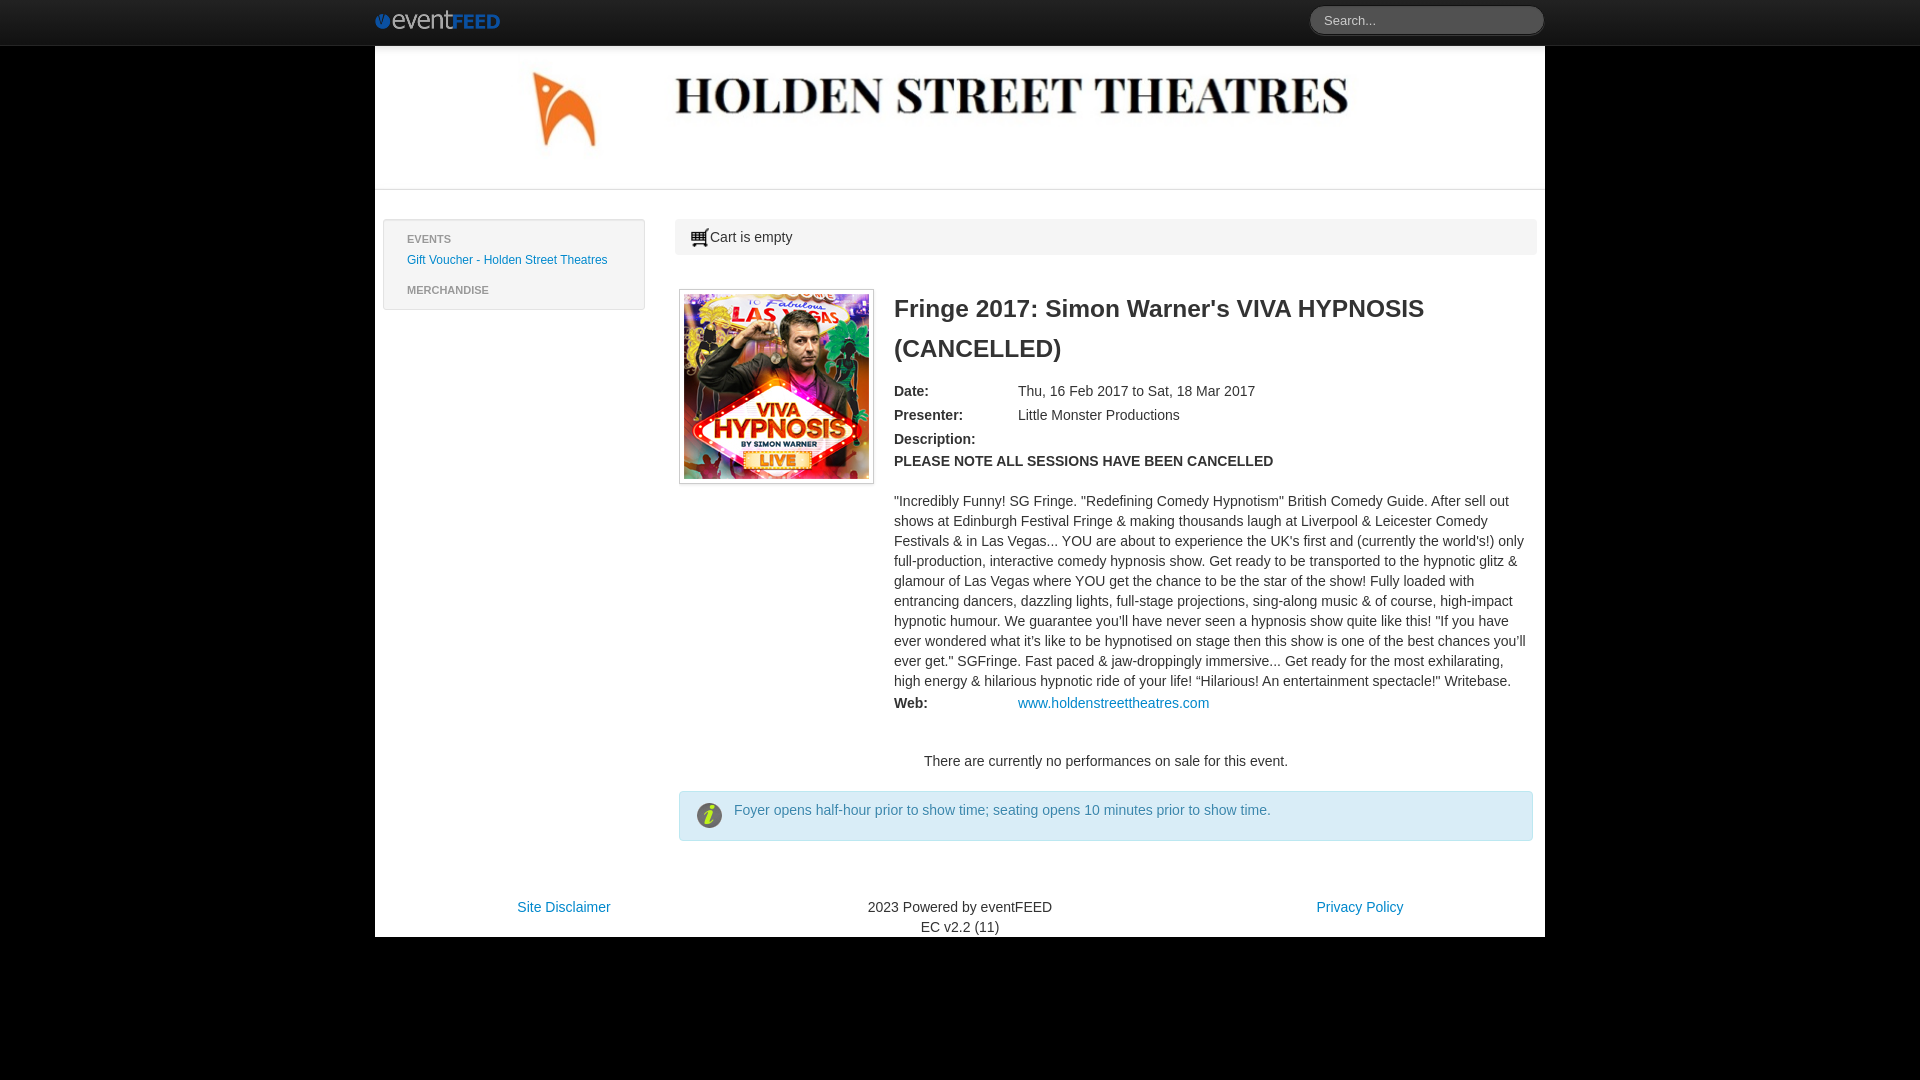 The image size is (1920, 1080). Describe the element at coordinates (1360, 907) in the screenshot. I see `Privacy Policy` at that location.